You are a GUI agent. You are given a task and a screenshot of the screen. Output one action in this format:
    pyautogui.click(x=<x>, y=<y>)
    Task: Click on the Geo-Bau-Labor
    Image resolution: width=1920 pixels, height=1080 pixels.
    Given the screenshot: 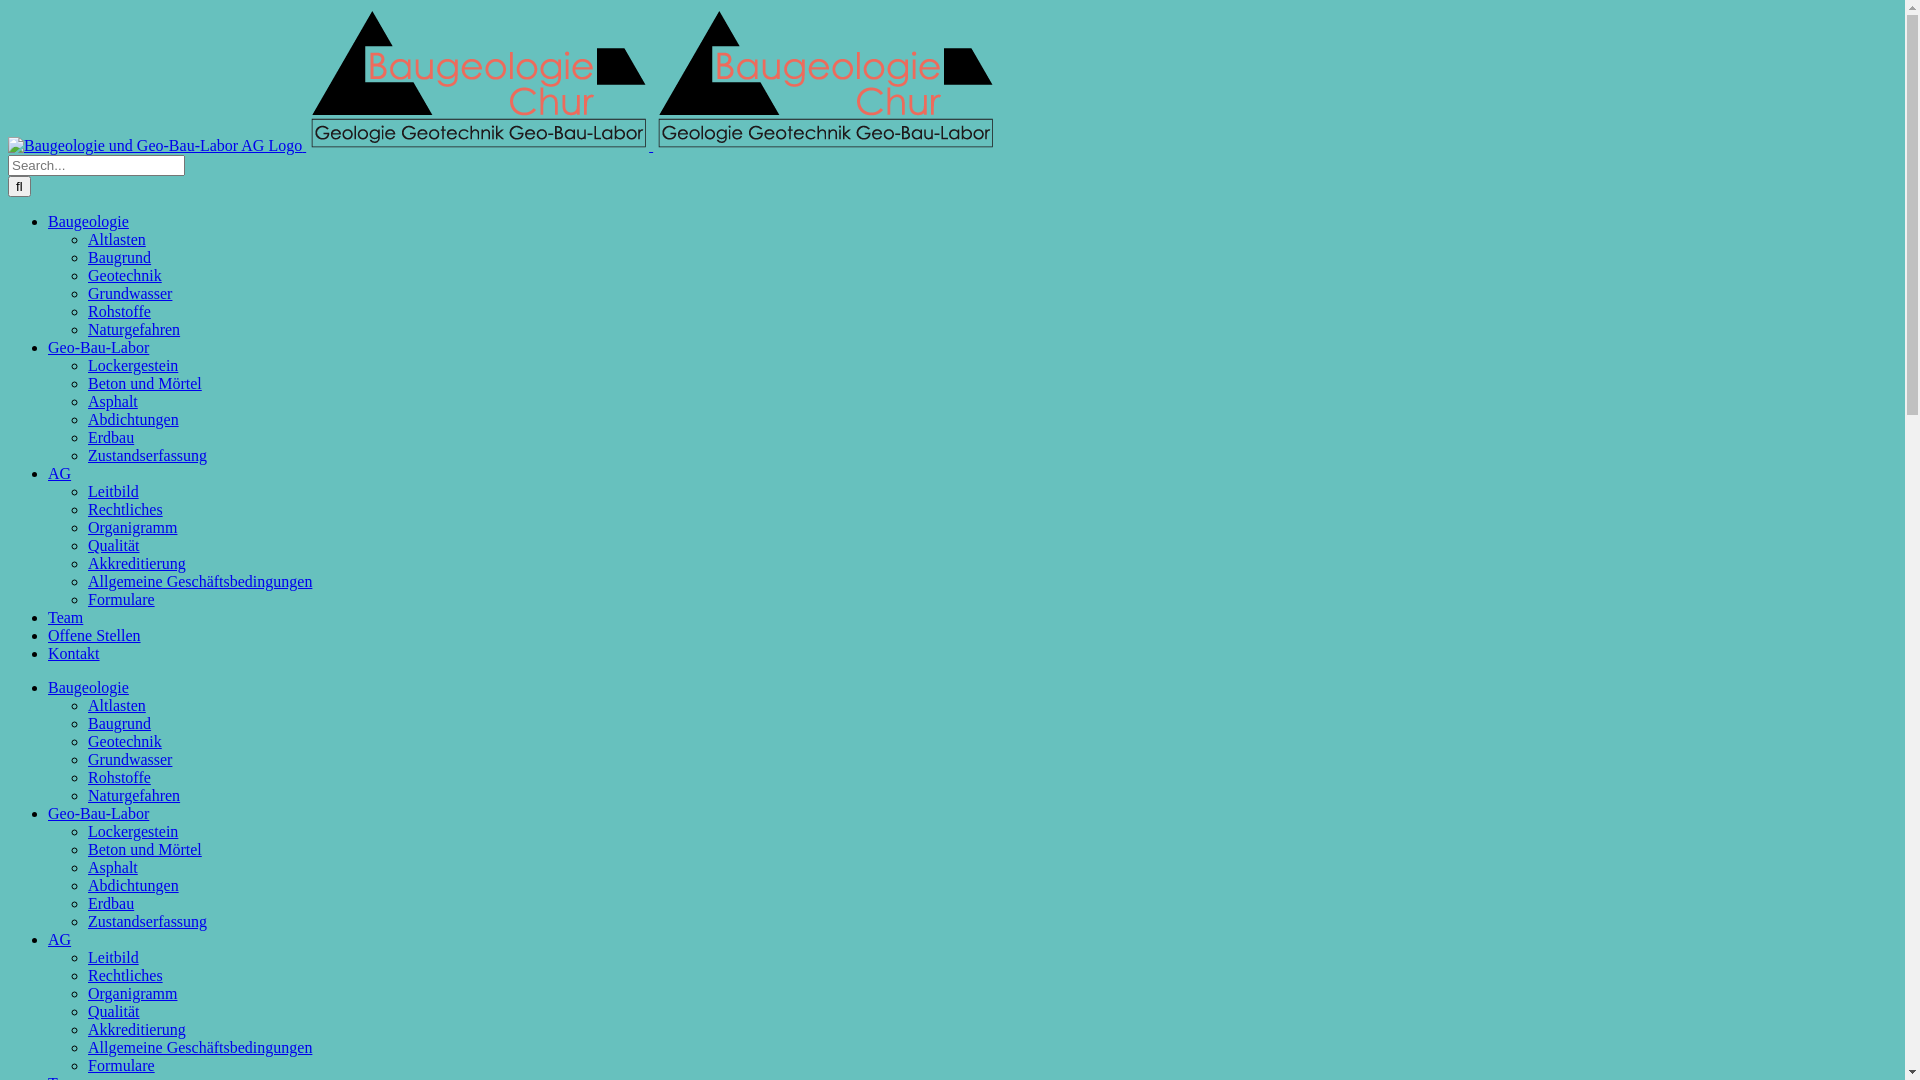 What is the action you would take?
    pyautogui.click(x=98, y=814)
    